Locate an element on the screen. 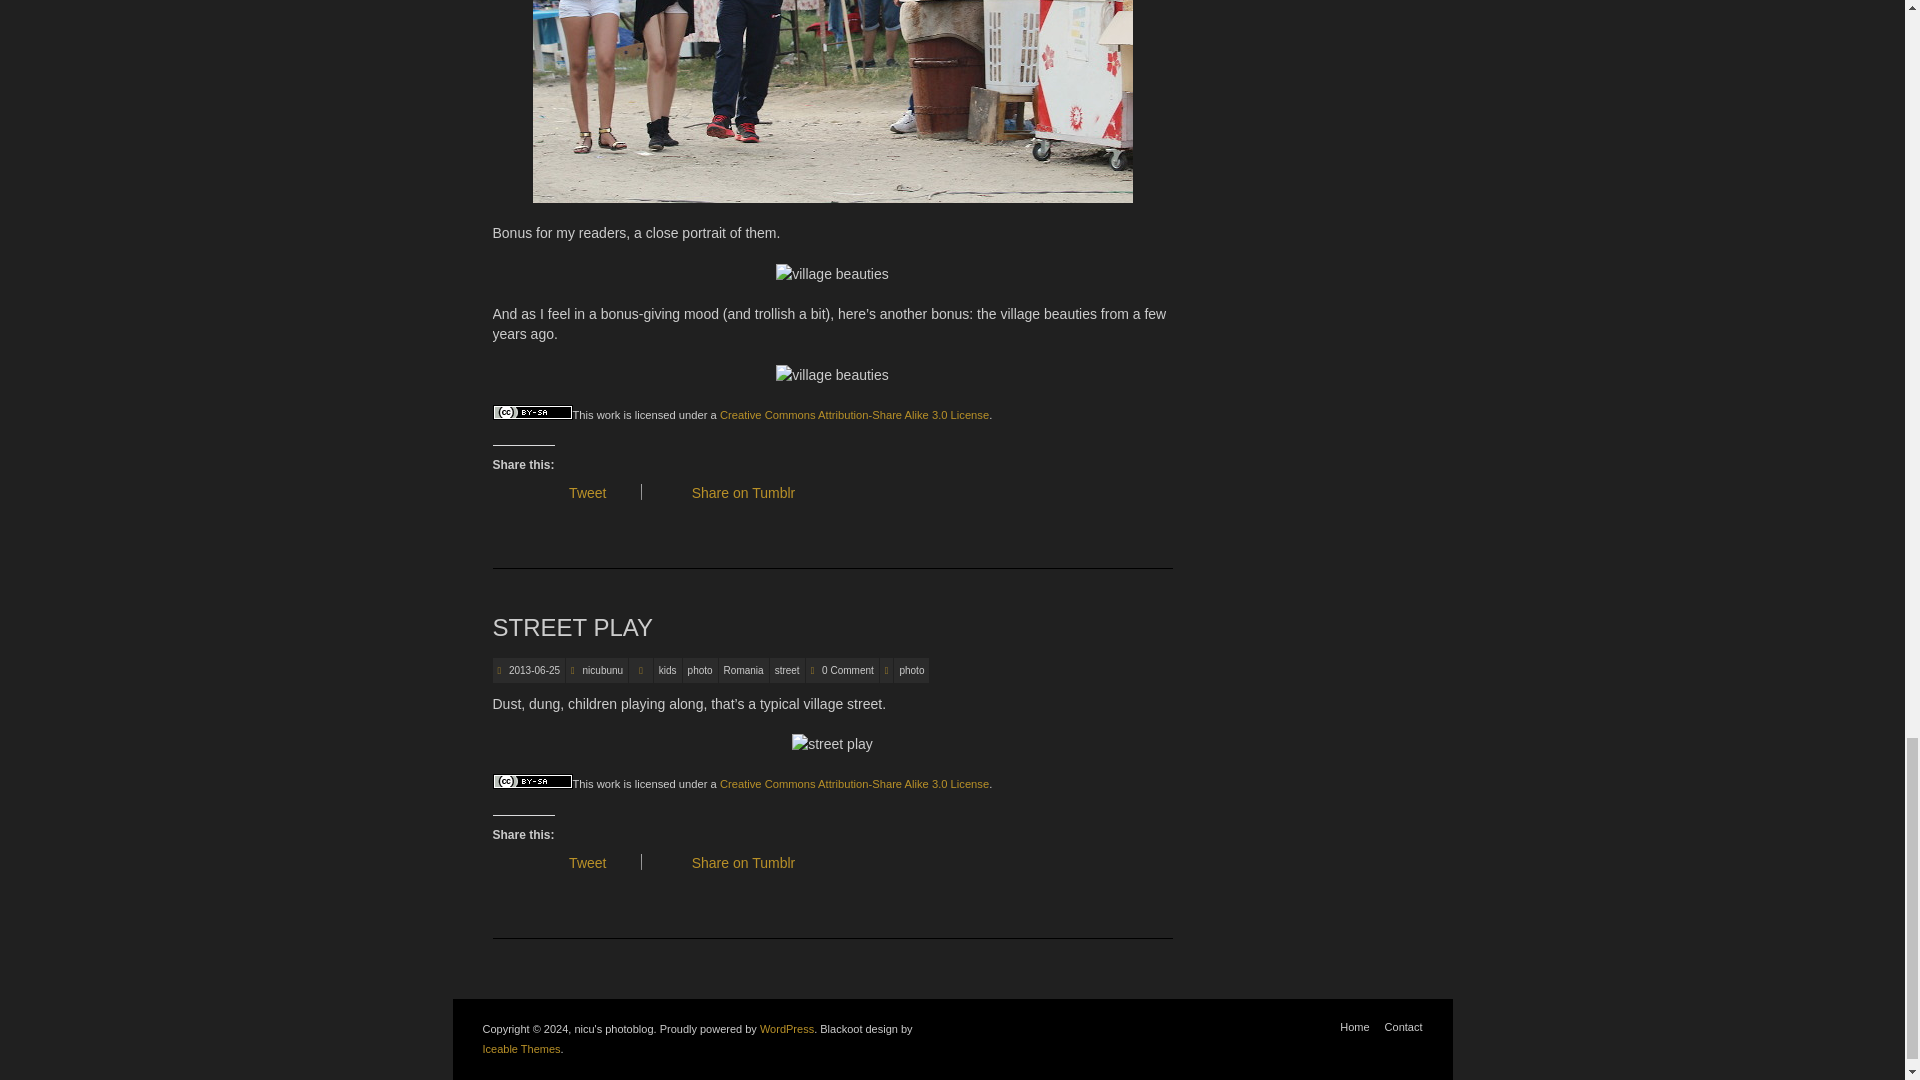 This screenshot has height=1080, width=1920. Street play is located at coordinates (533, 670).